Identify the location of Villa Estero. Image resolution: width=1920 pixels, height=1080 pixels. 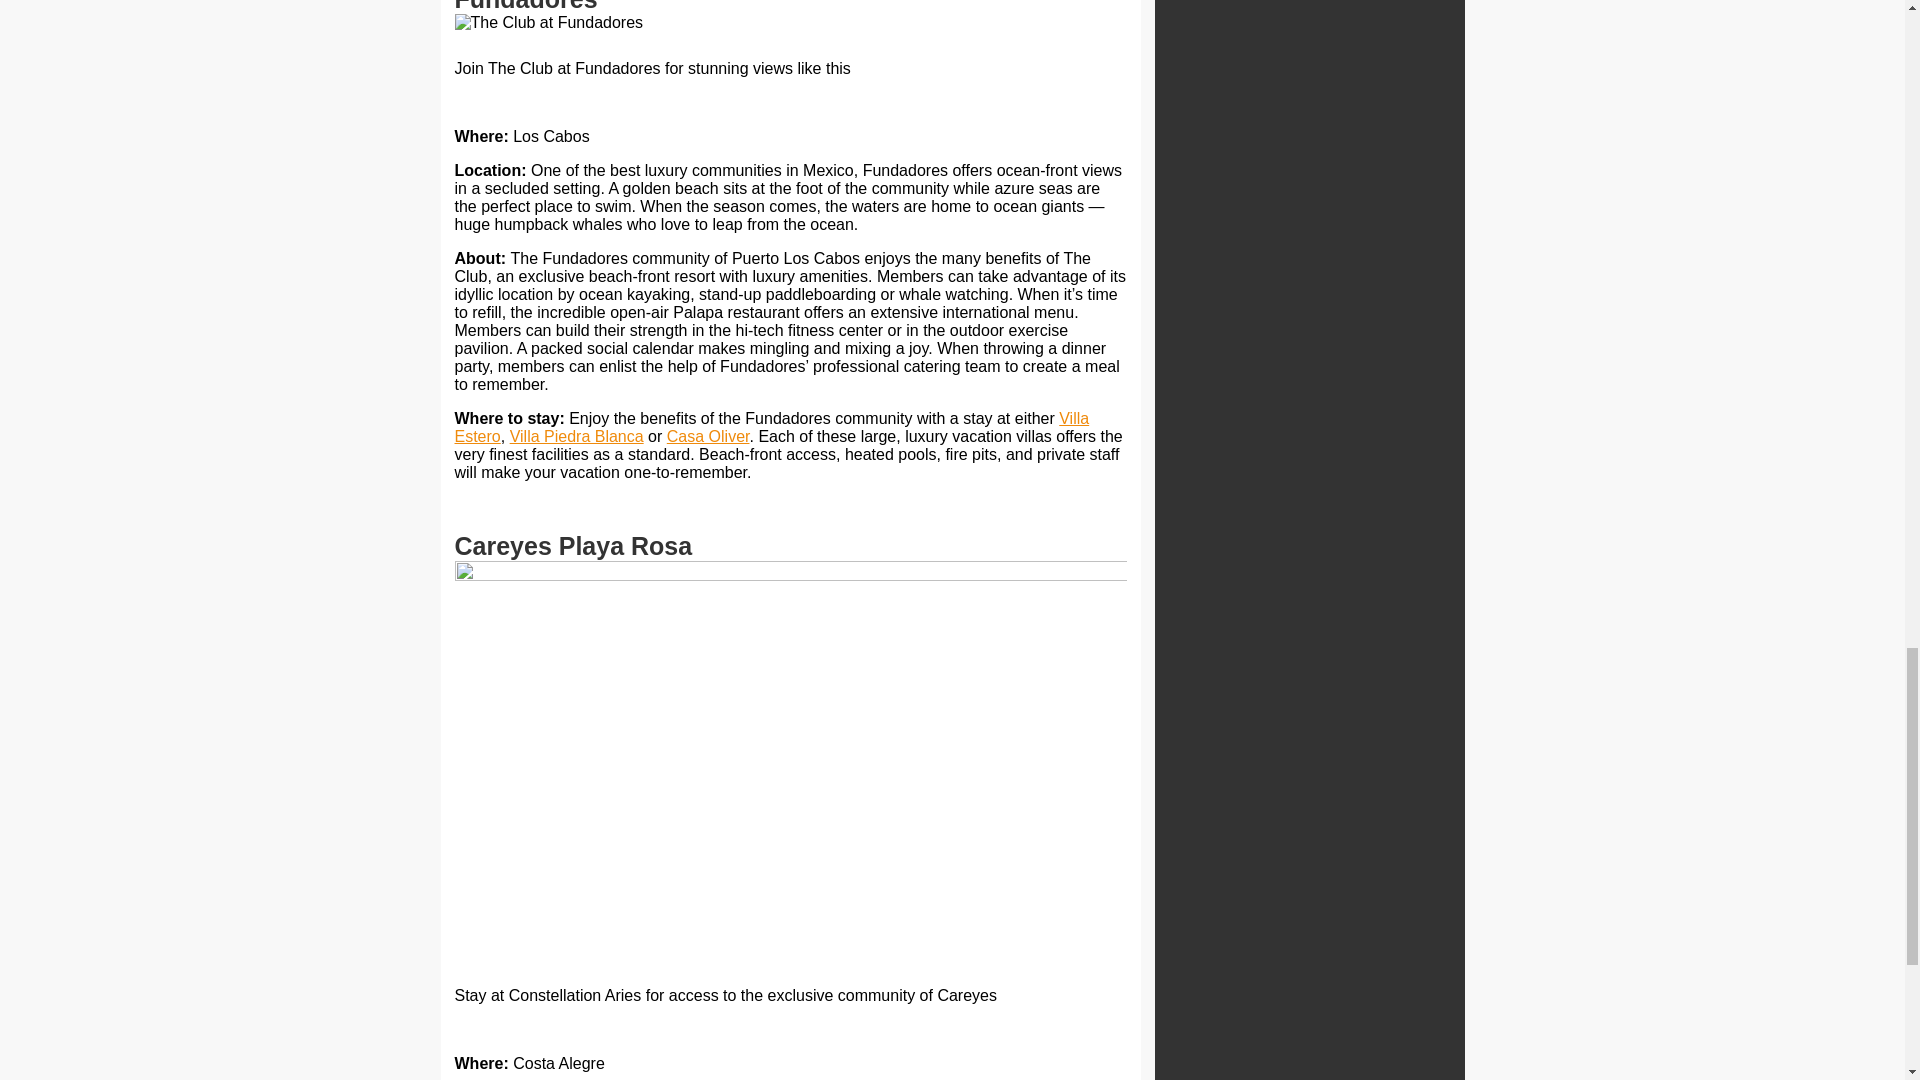
(770, 427).